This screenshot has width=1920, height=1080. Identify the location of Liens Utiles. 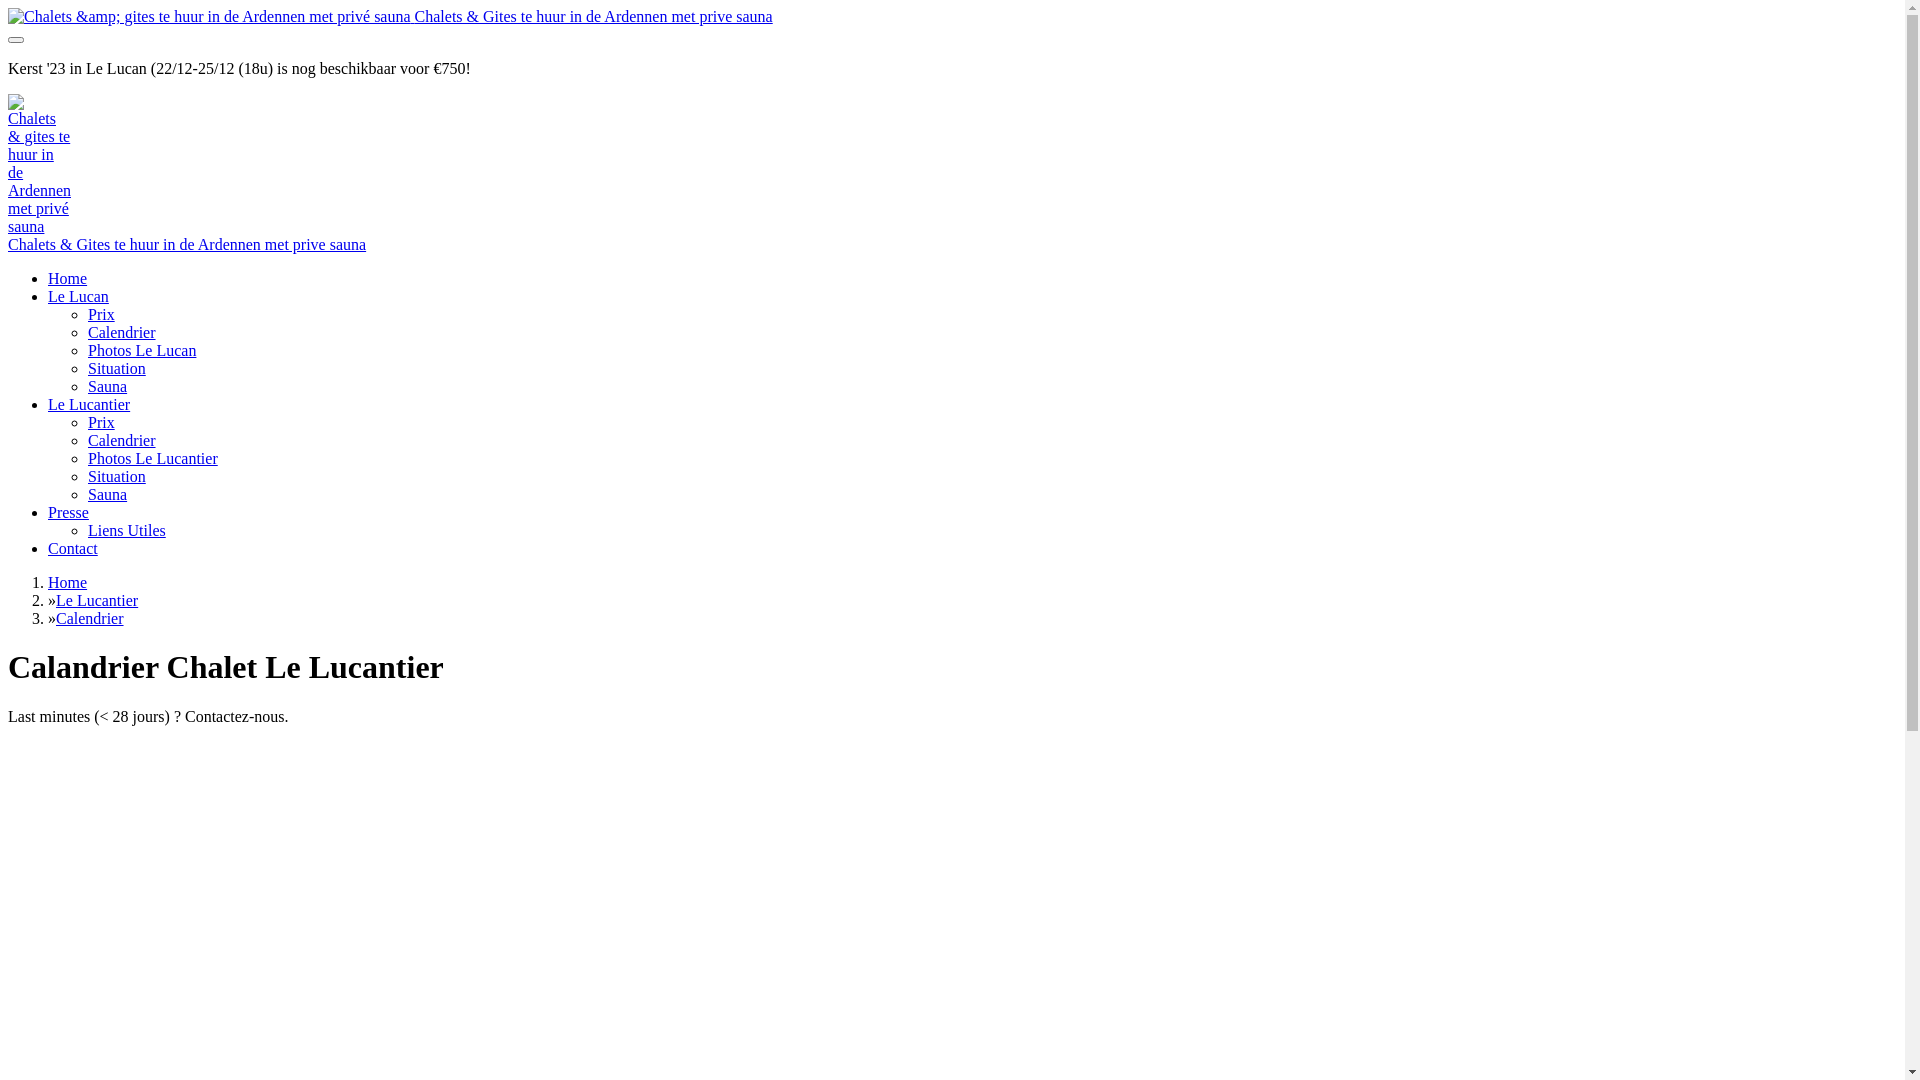
(127, 530).